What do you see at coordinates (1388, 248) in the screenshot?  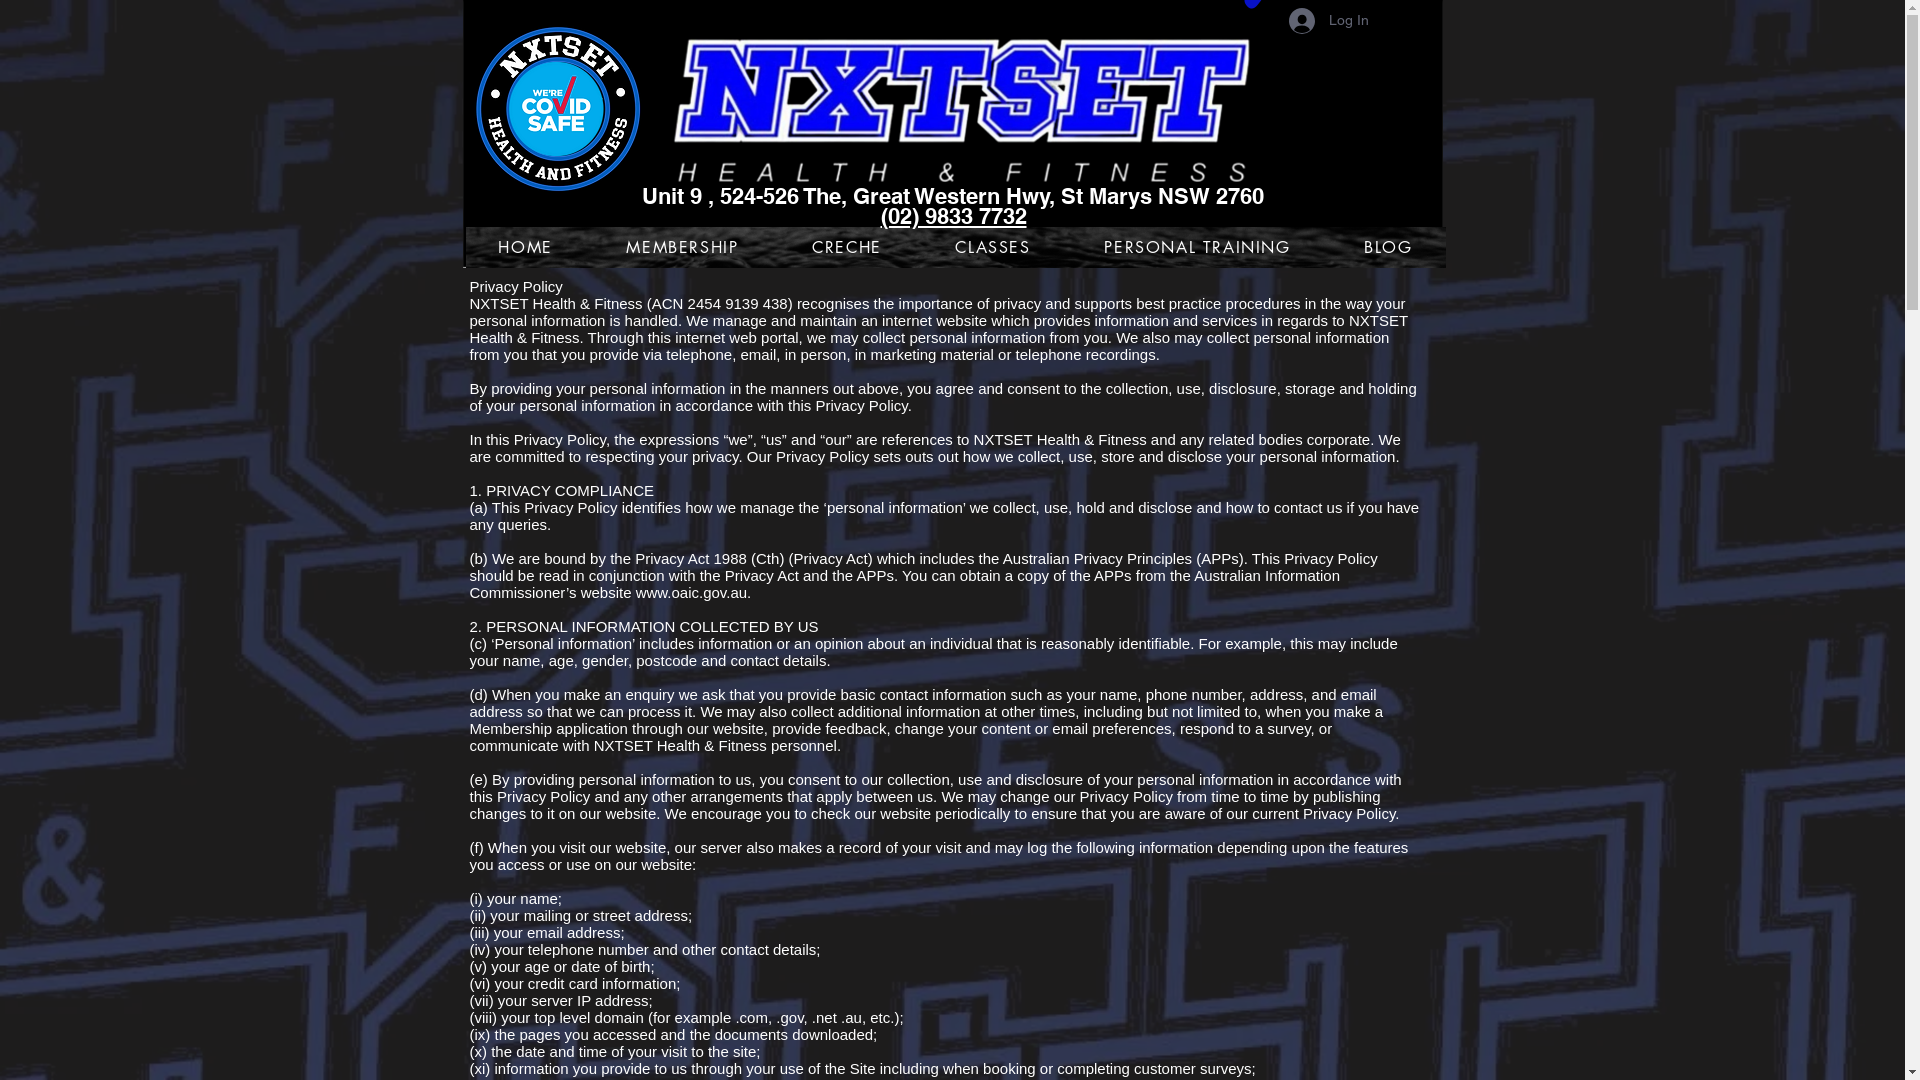 I see `BLOG` at bounding box center [1388, 248].